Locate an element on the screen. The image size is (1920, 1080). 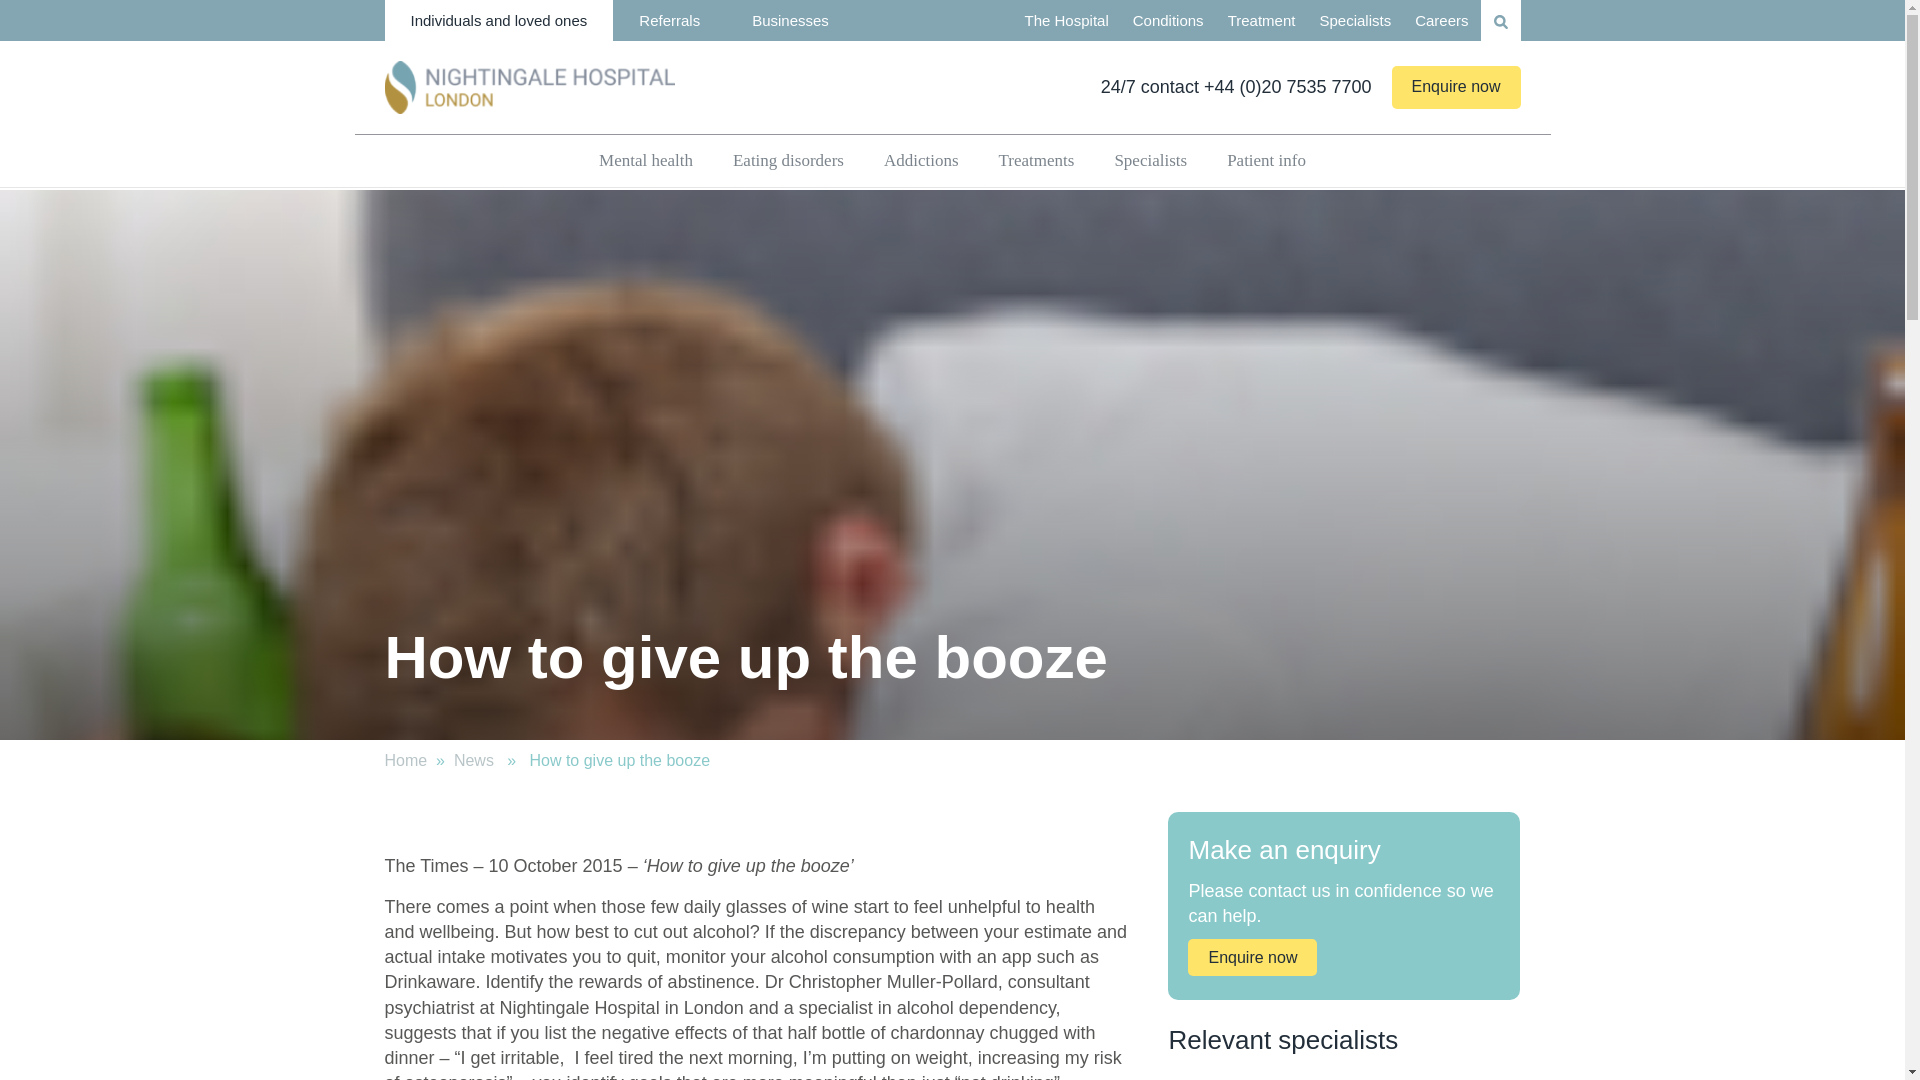
Specialists is located at coordinates (1355, 20).